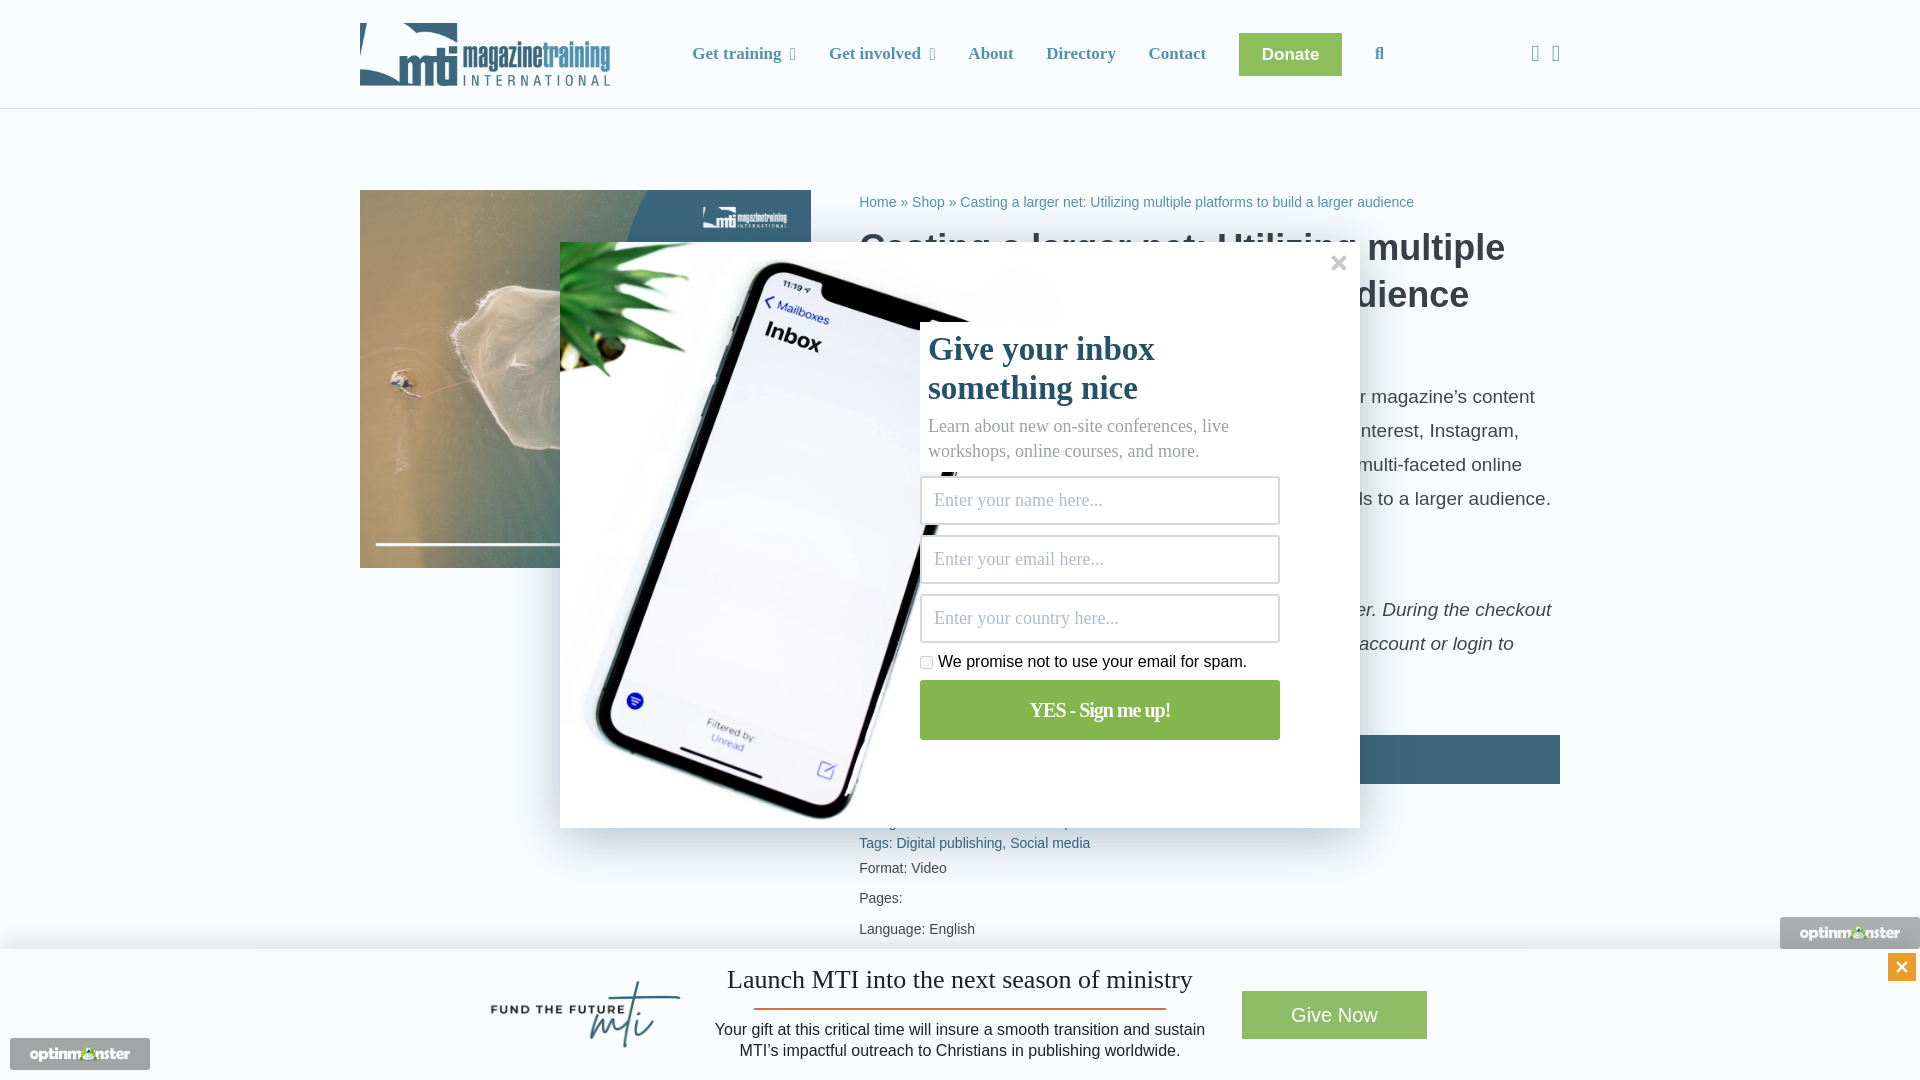 Image resolution: width=1920 pixels, height=1080 pixels. What do you see at coordinates (1290, 53) in the screenshot?
I see `Donate` at bounding box center [1290, 53].